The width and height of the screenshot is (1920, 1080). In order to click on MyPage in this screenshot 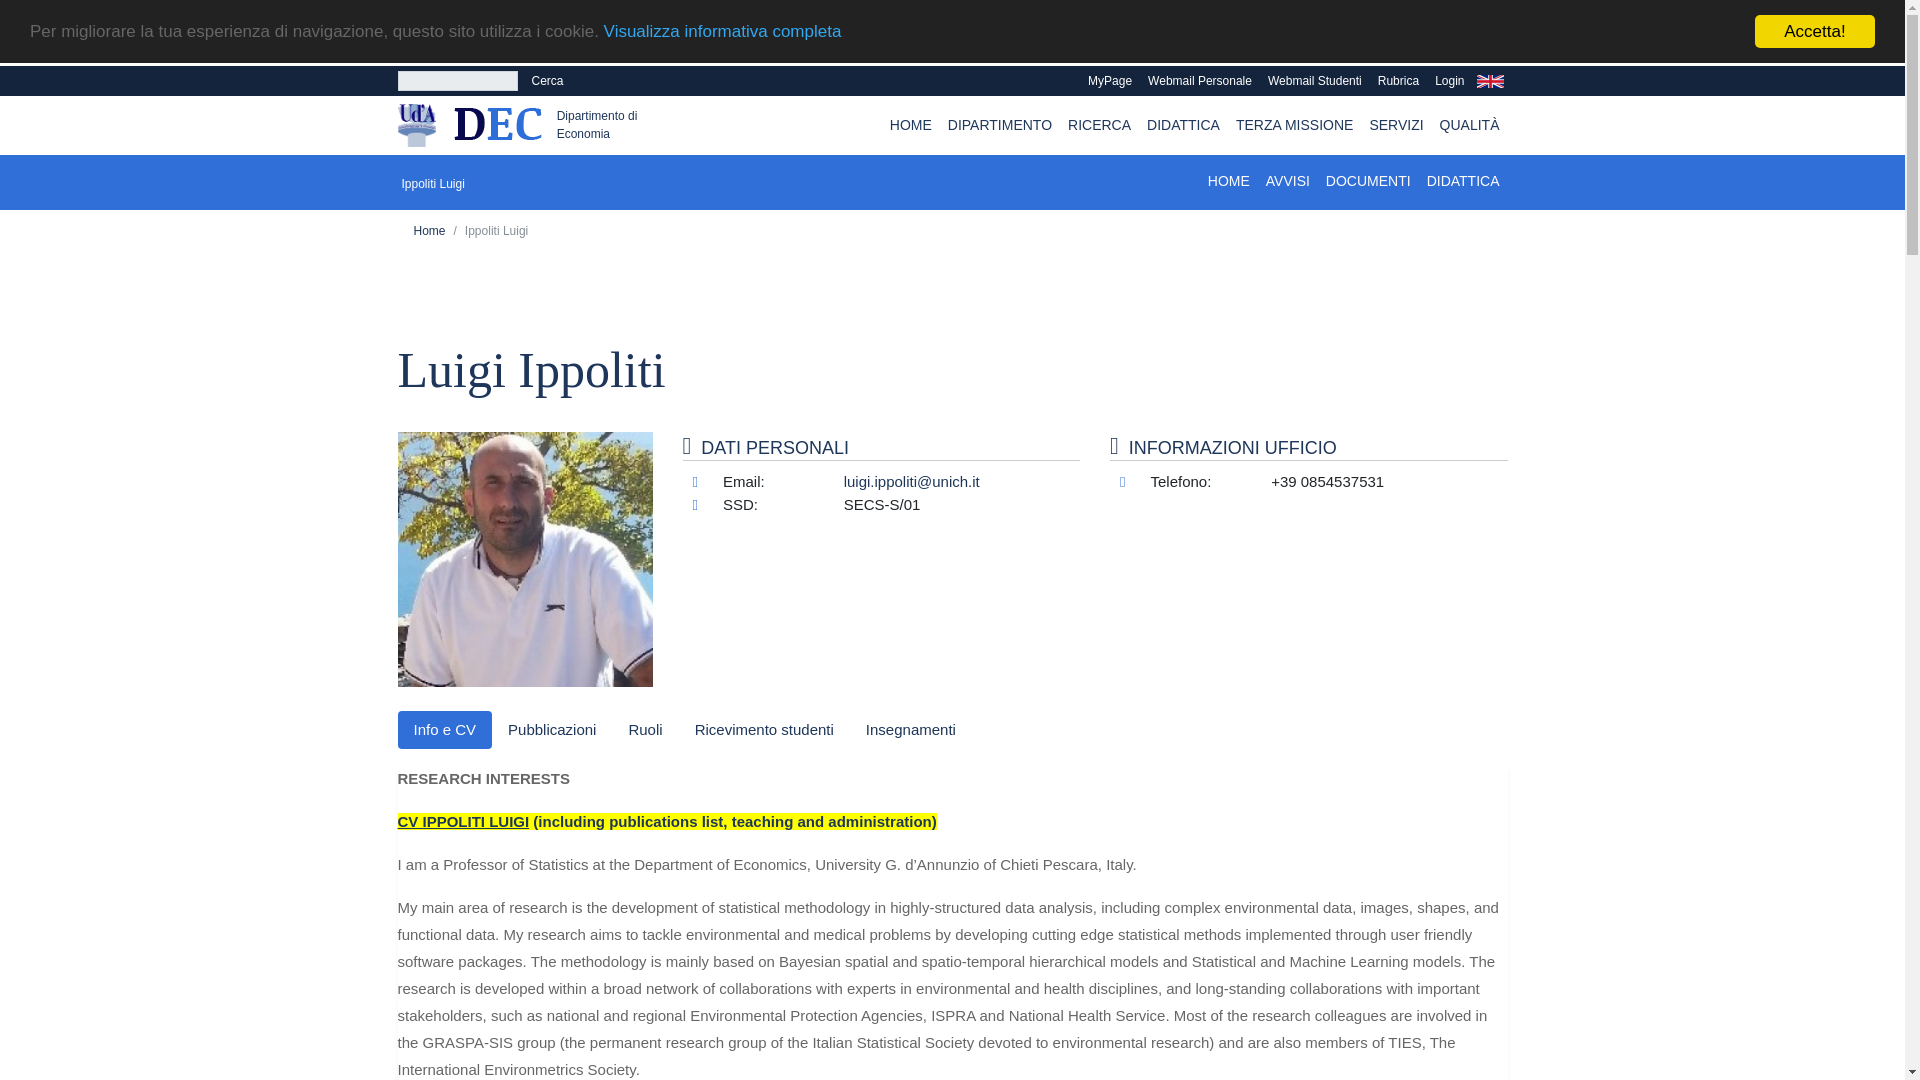, I will do `click(1110, 80)`.